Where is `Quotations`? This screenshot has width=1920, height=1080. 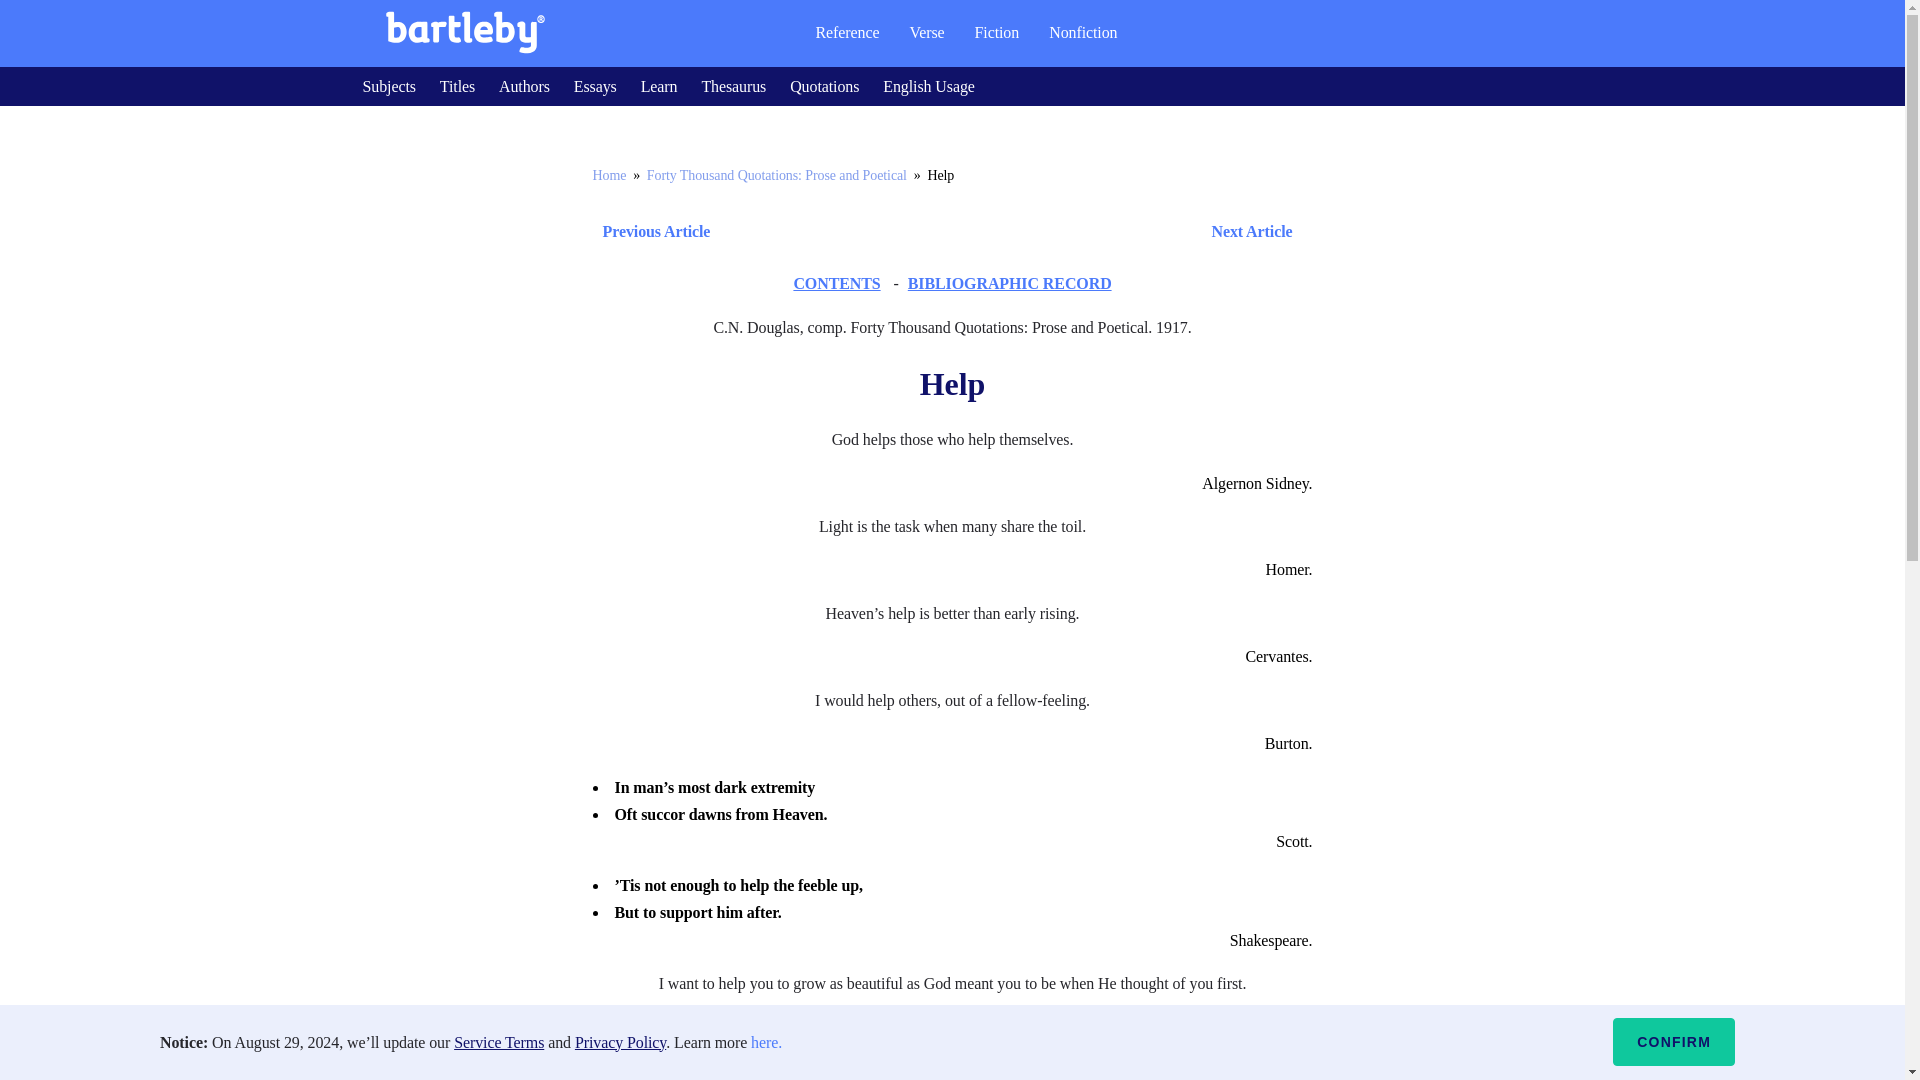 Quotations is located at coordinates (824, 86).